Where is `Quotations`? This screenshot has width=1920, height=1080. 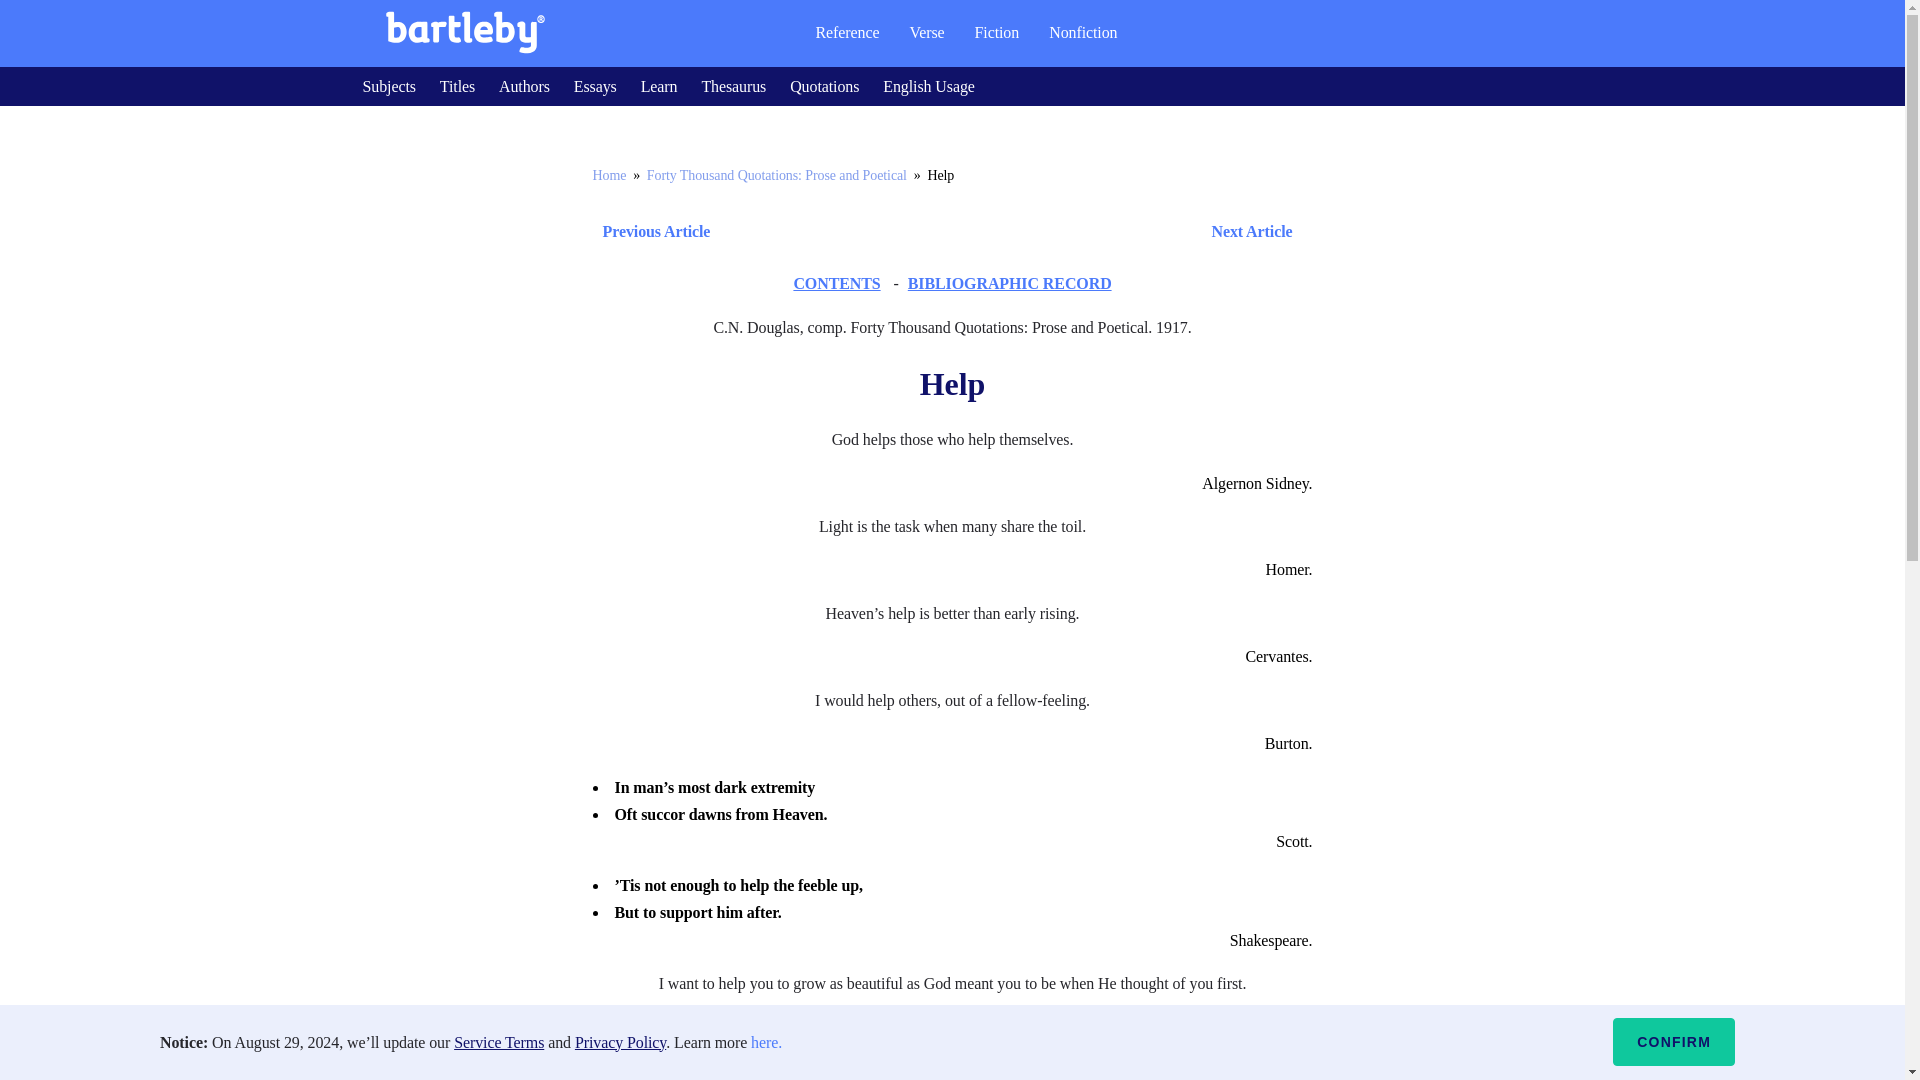 Quotations is located at coordinates (824, 86).